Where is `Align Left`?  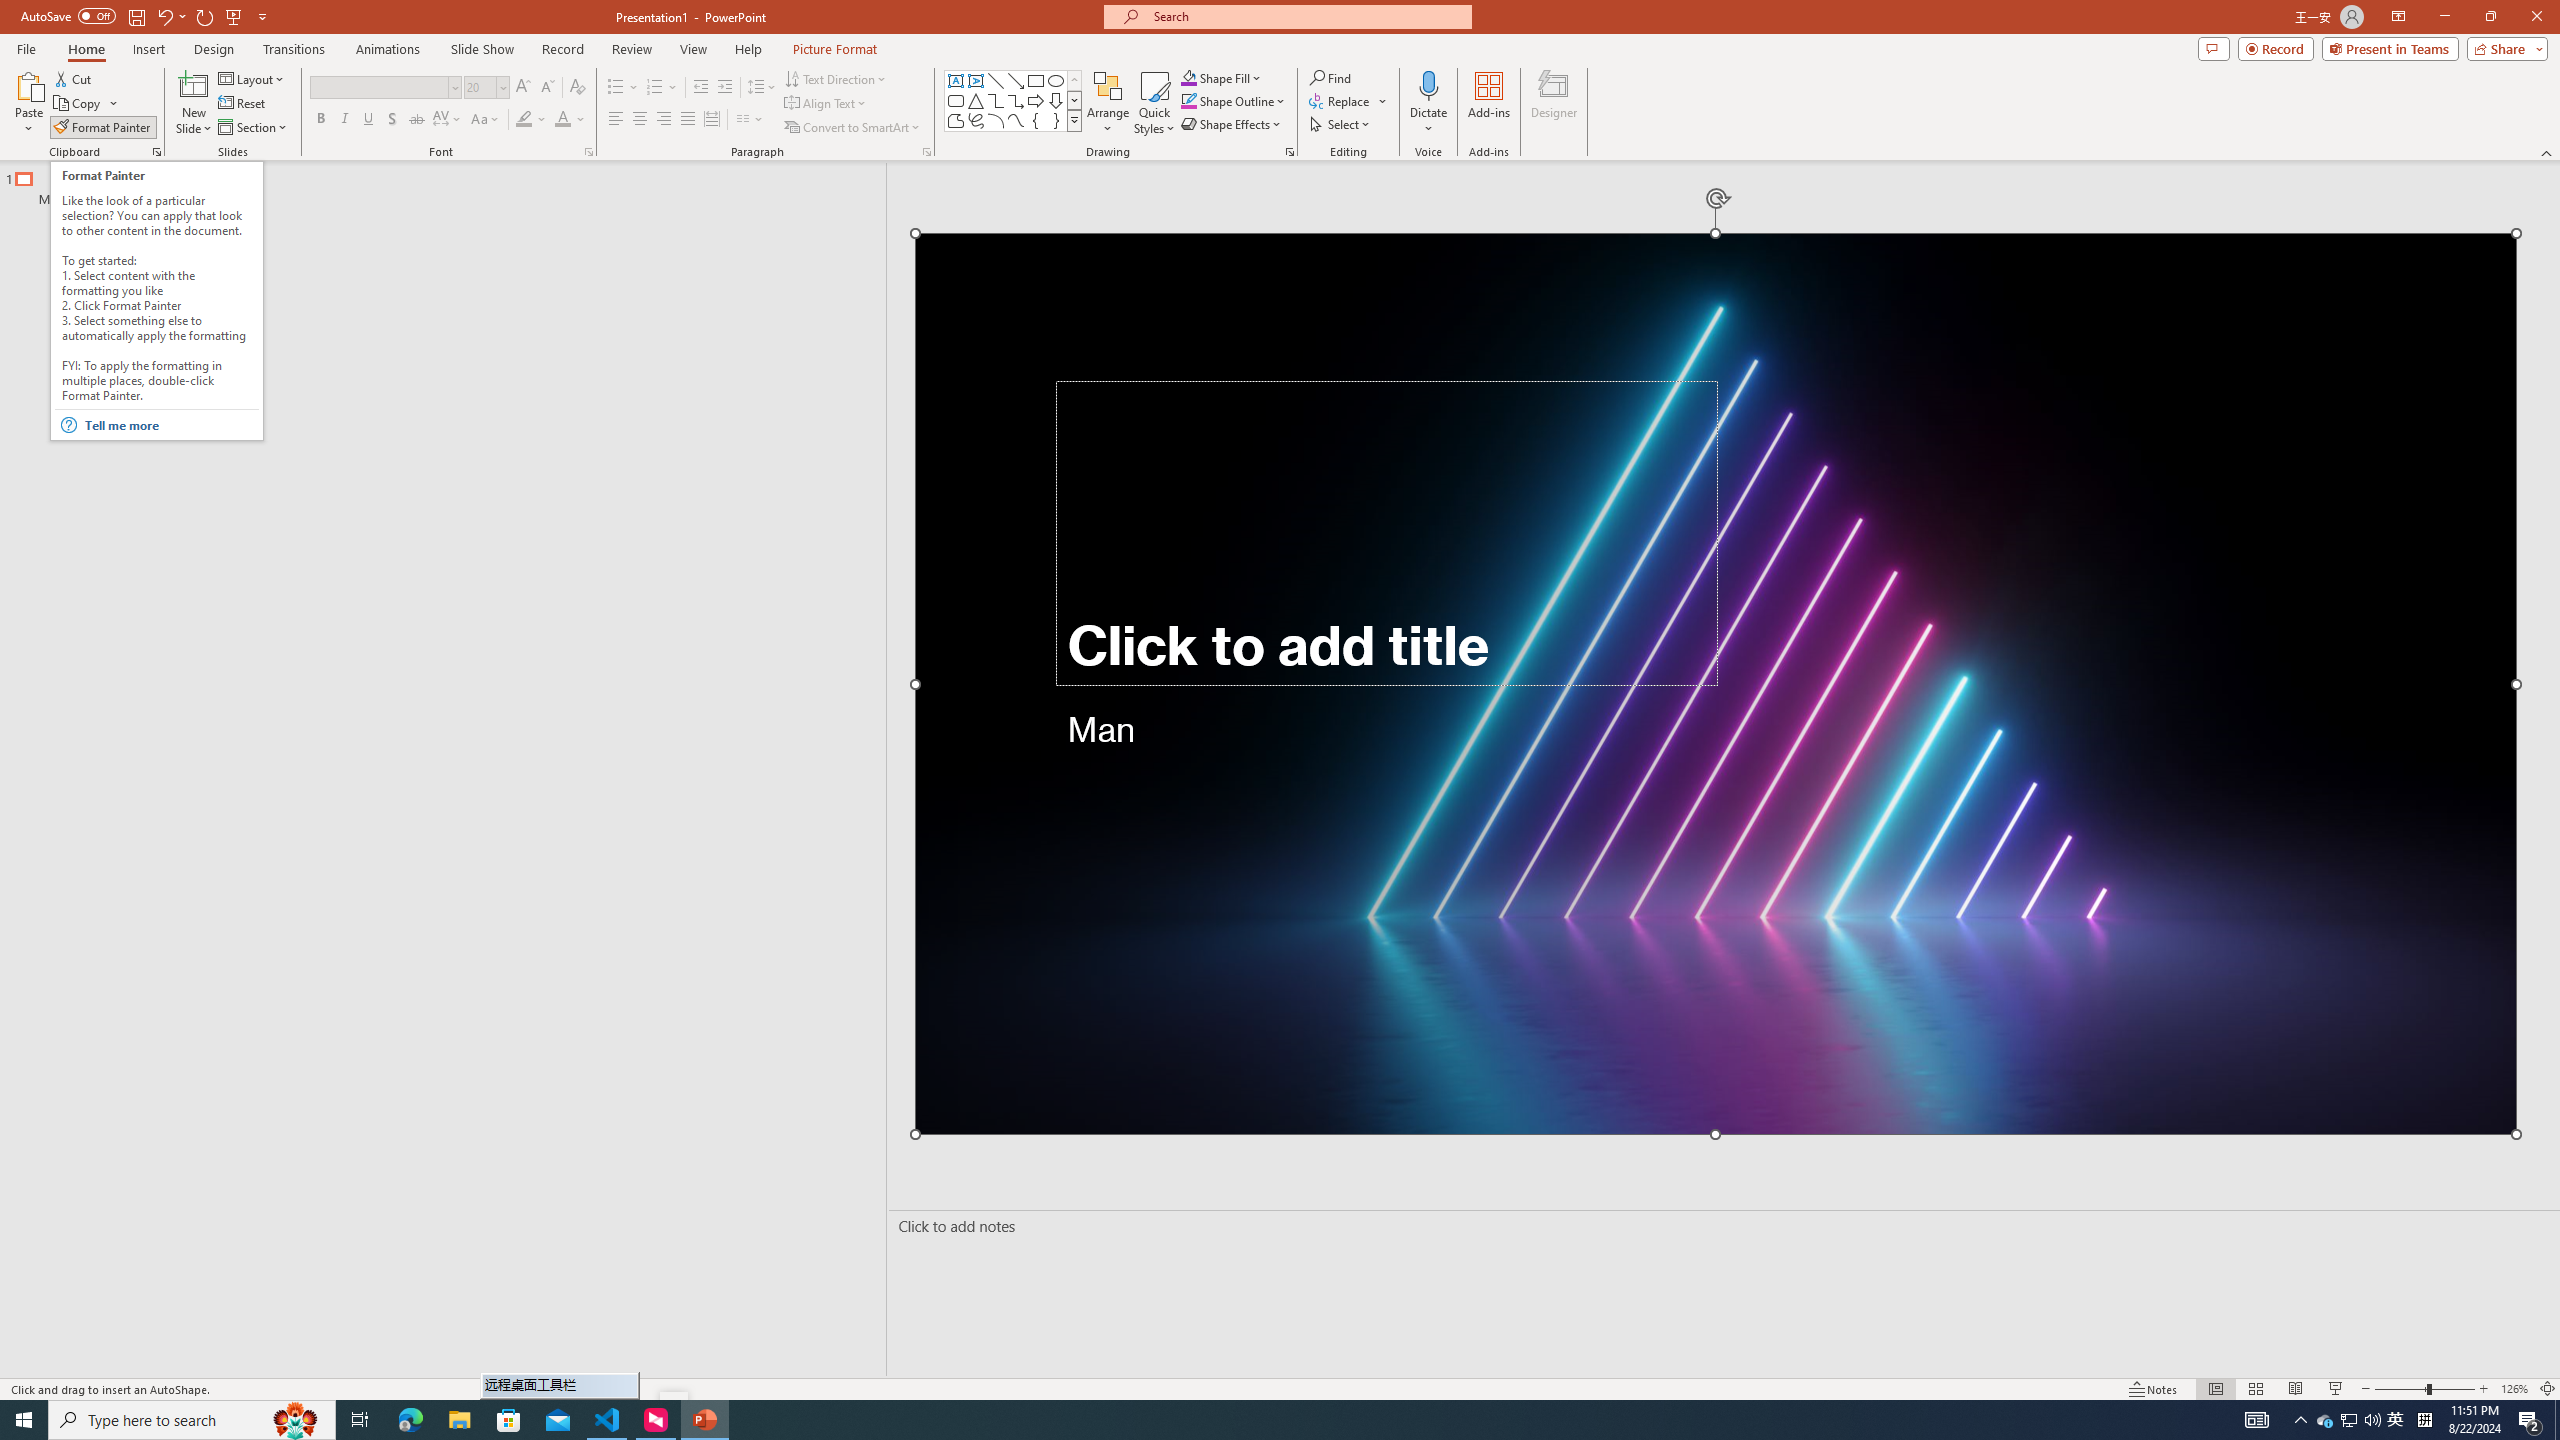 Align Left is located at coordinates (616, 120).